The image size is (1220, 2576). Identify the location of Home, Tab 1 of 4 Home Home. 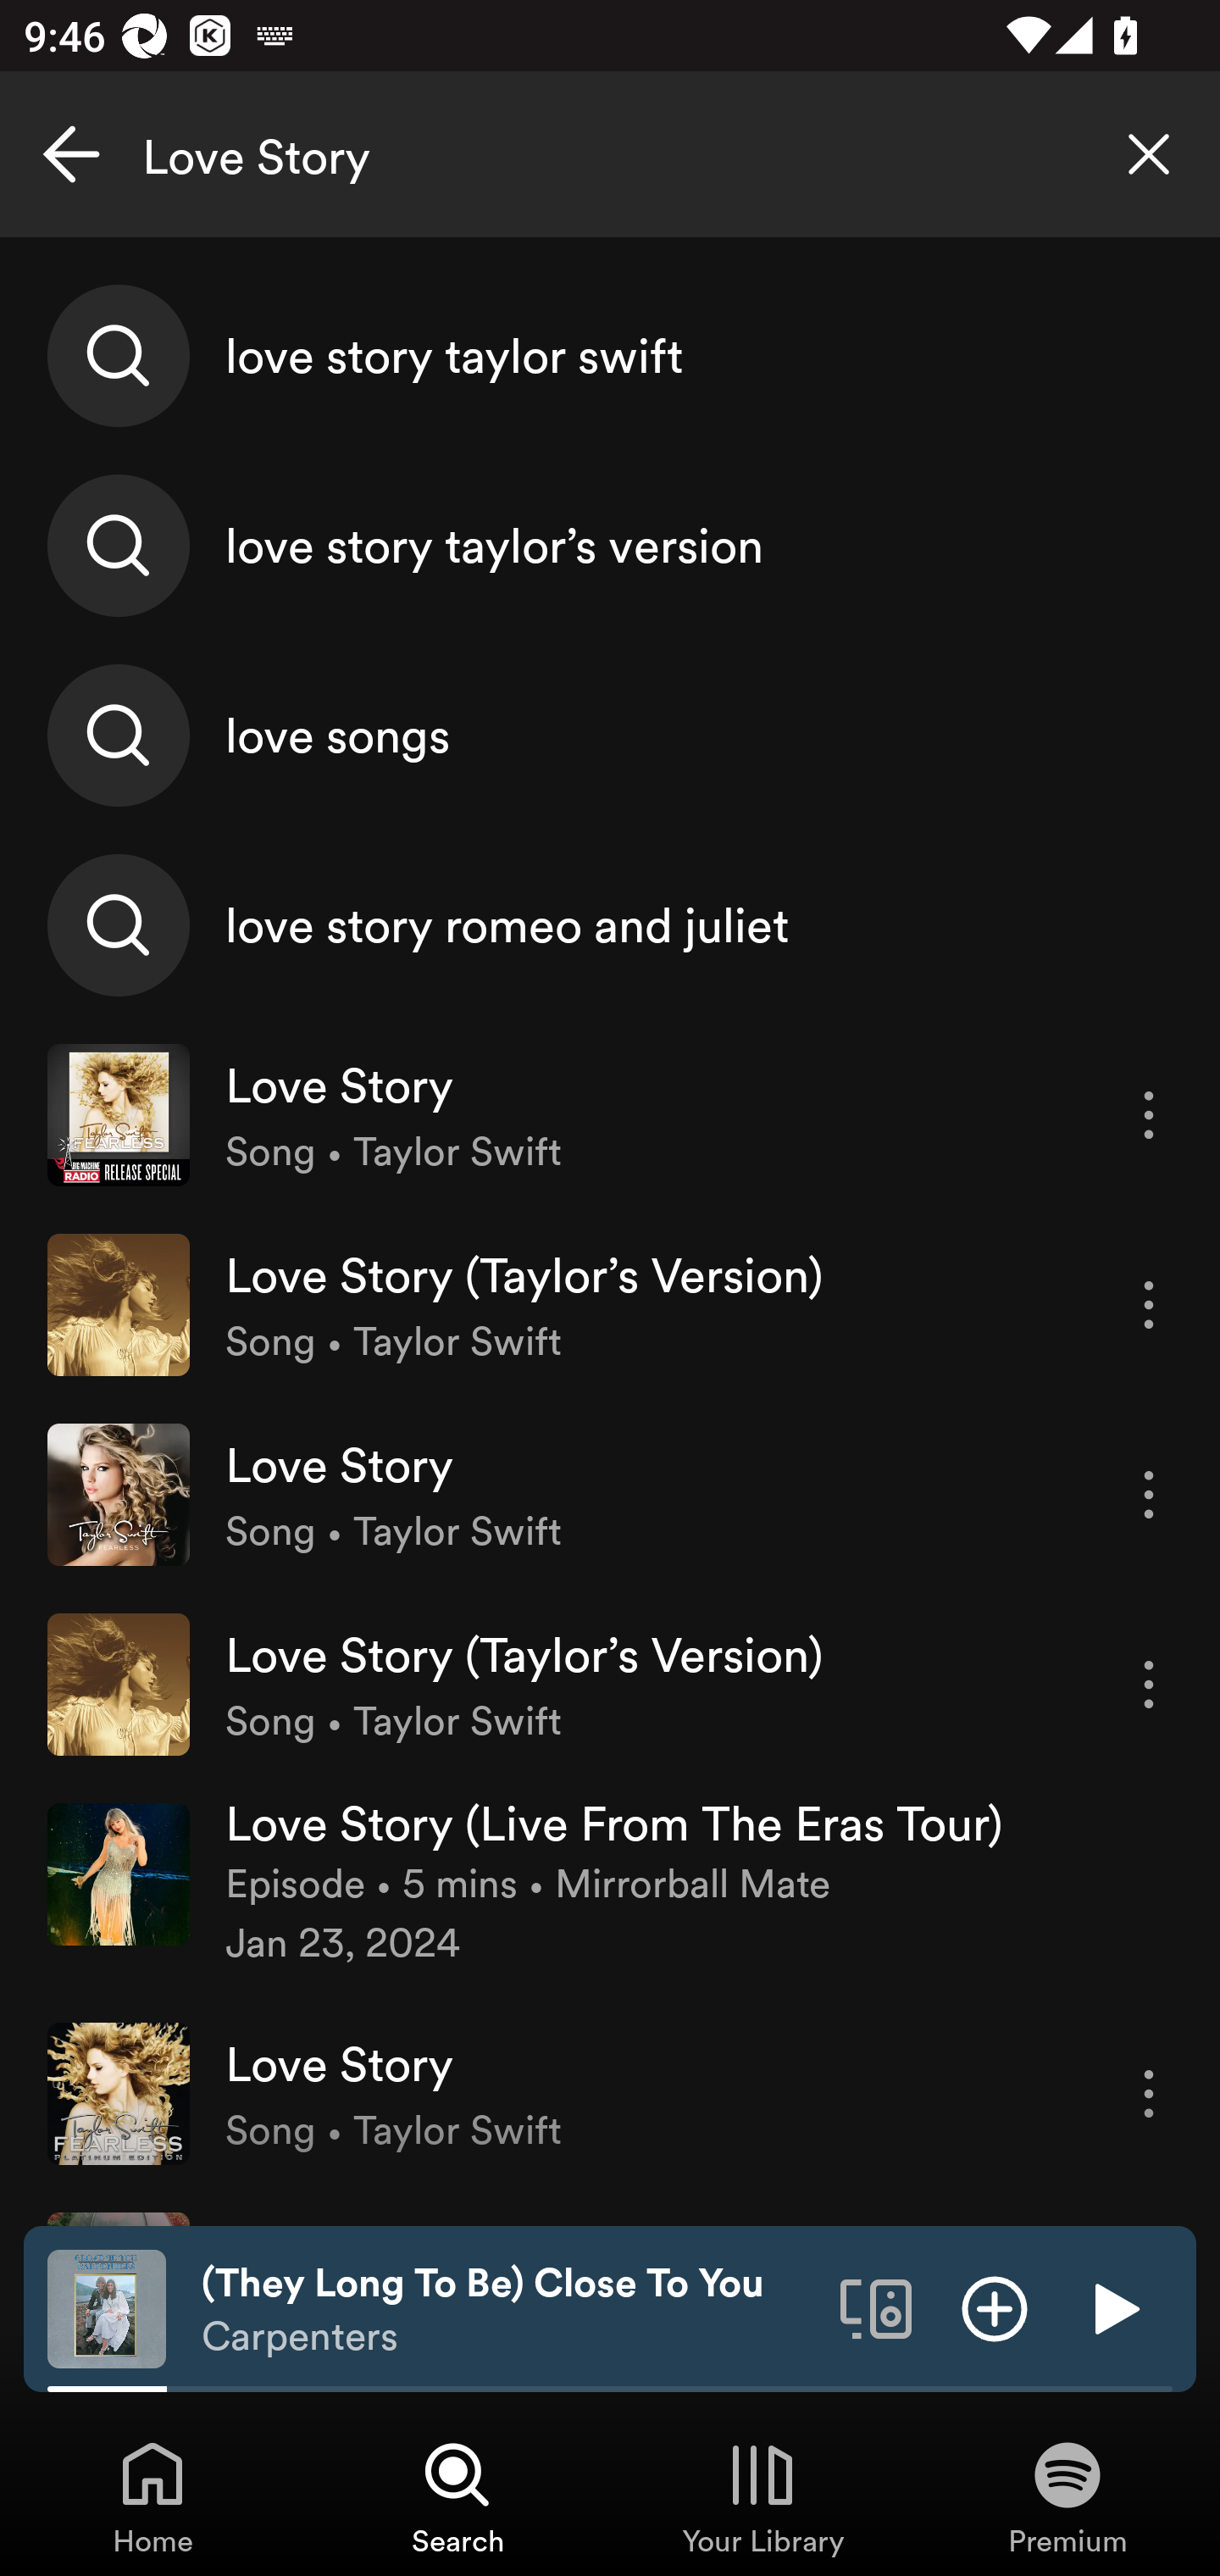
(152, 2496).